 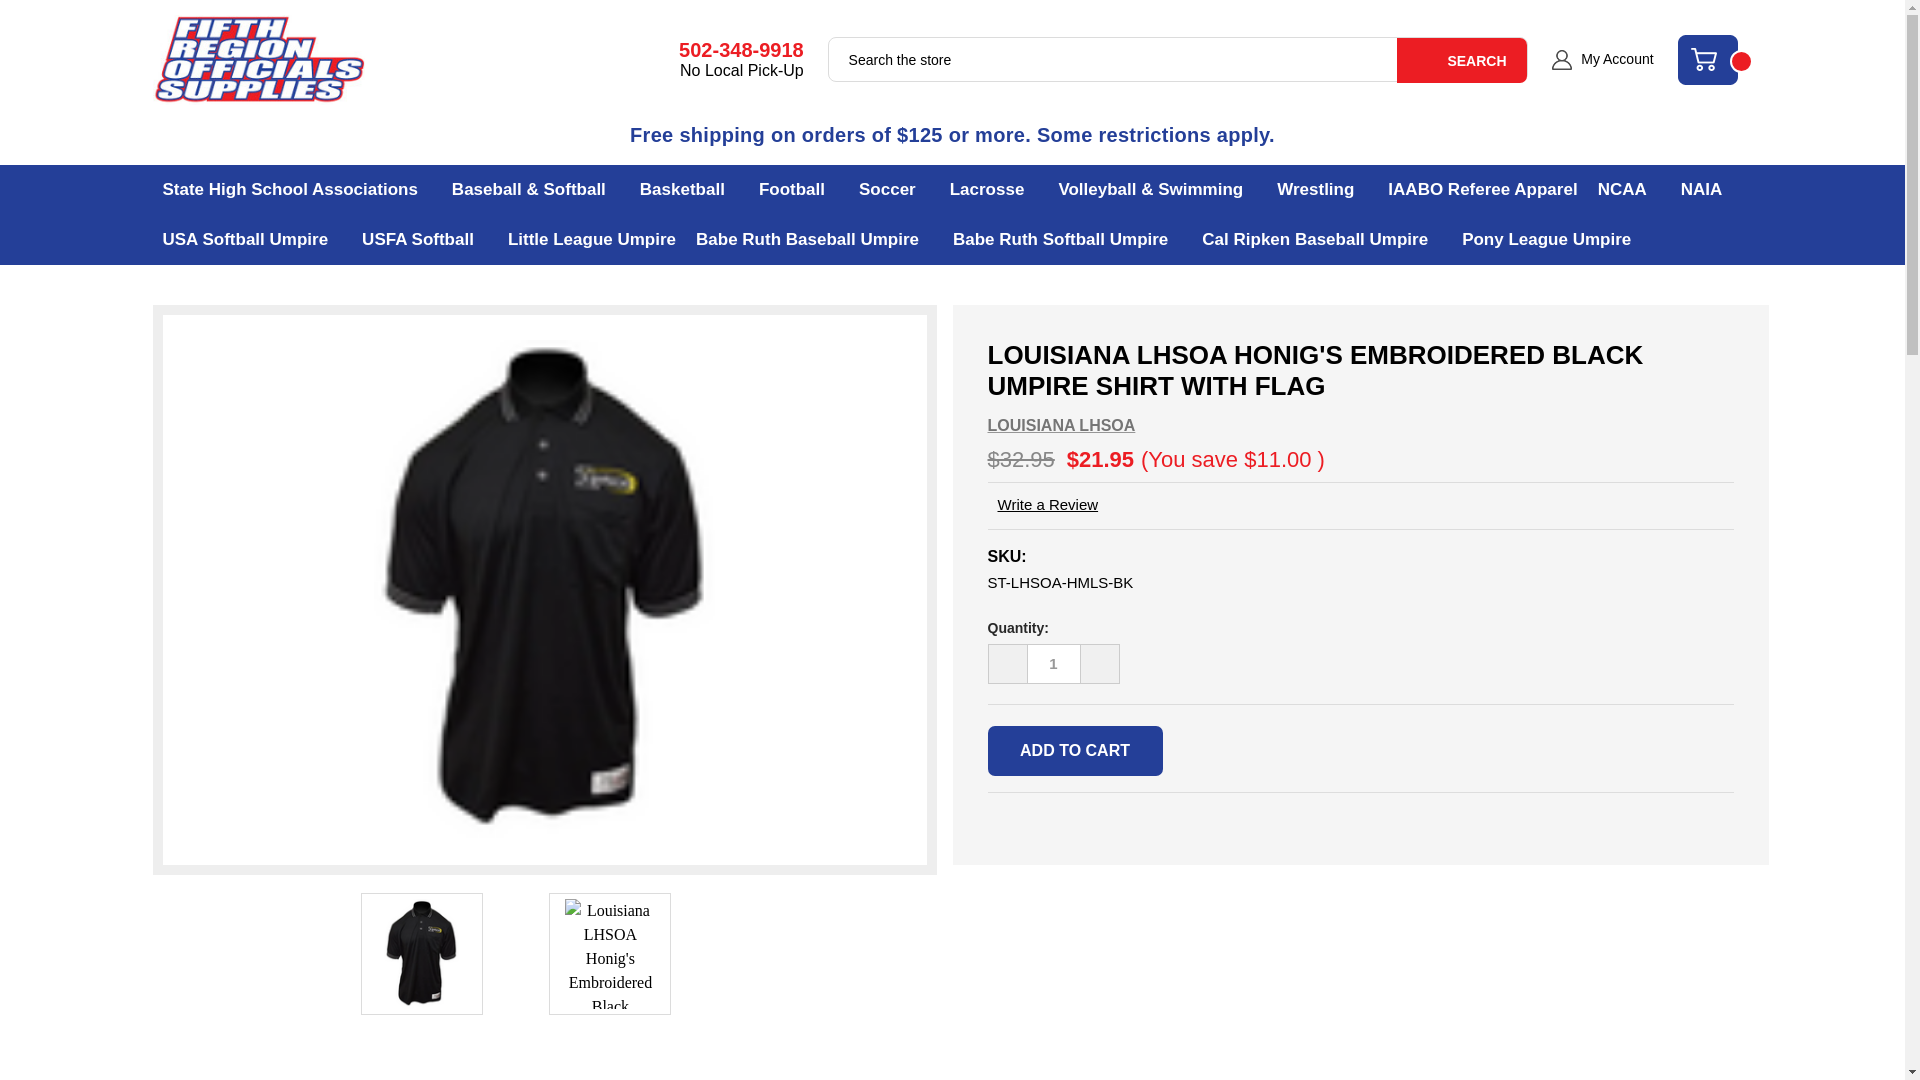 What do you see at coordinates (258, 60) in the screenshot?
I see `Fifth Region Officials Supplies` at bounding box center [258, 60].